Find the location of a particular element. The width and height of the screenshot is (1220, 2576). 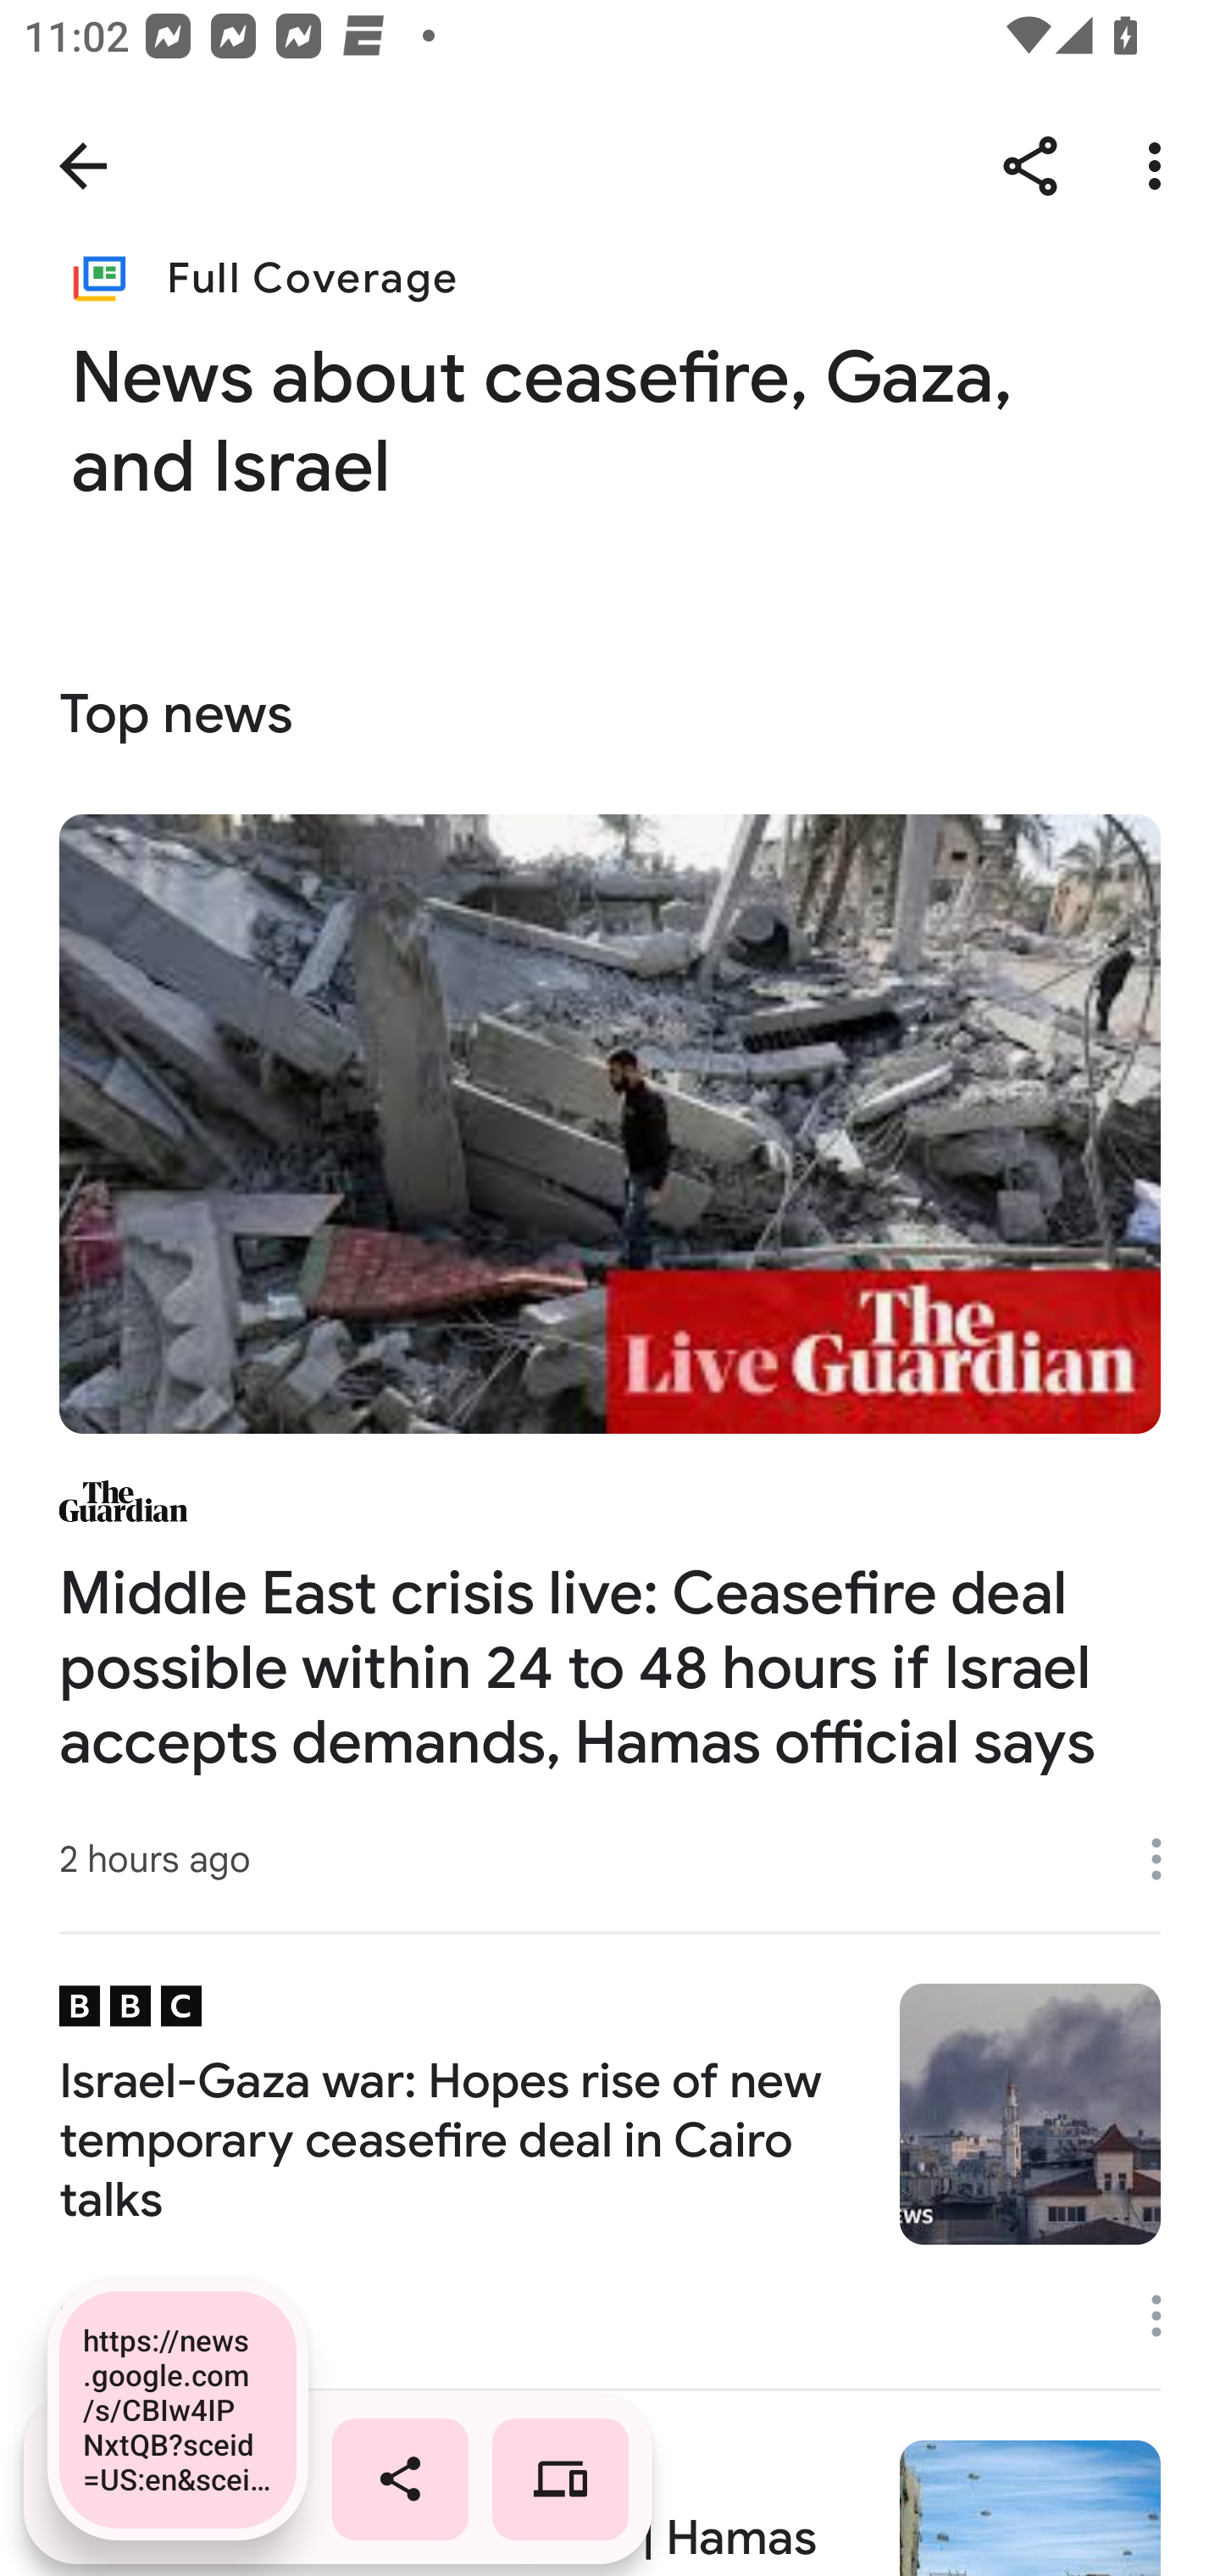

More options is located at coordinates (1167, 1858).